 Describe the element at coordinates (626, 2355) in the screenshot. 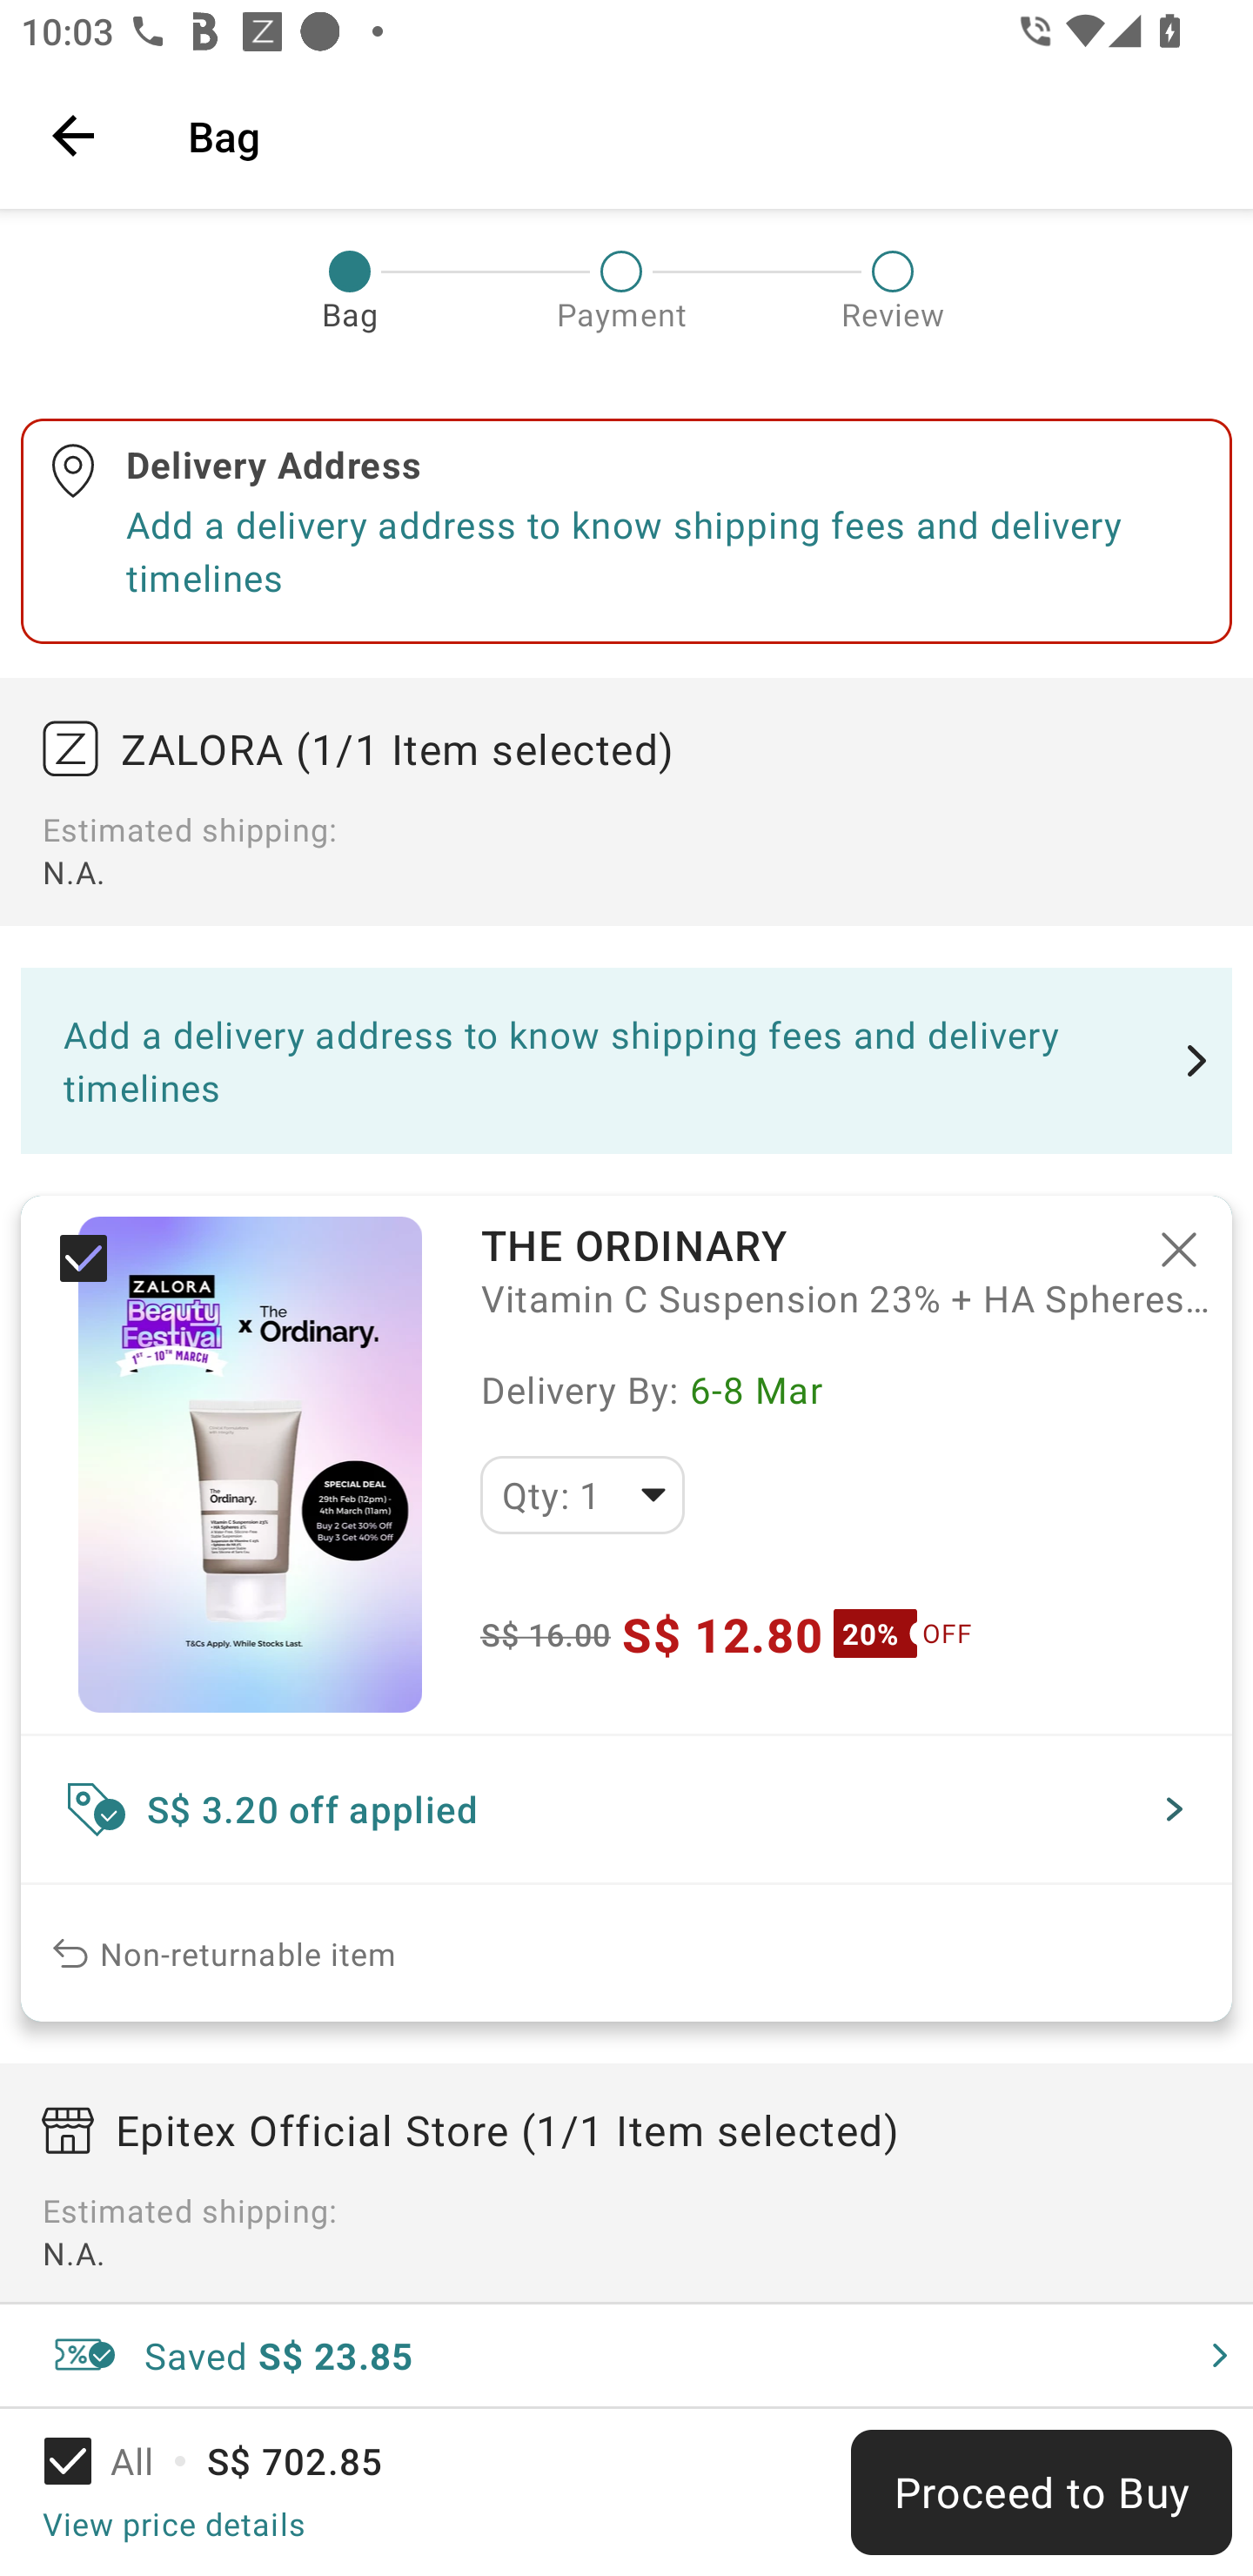

I see `Saved S$ 23.85` at that location.